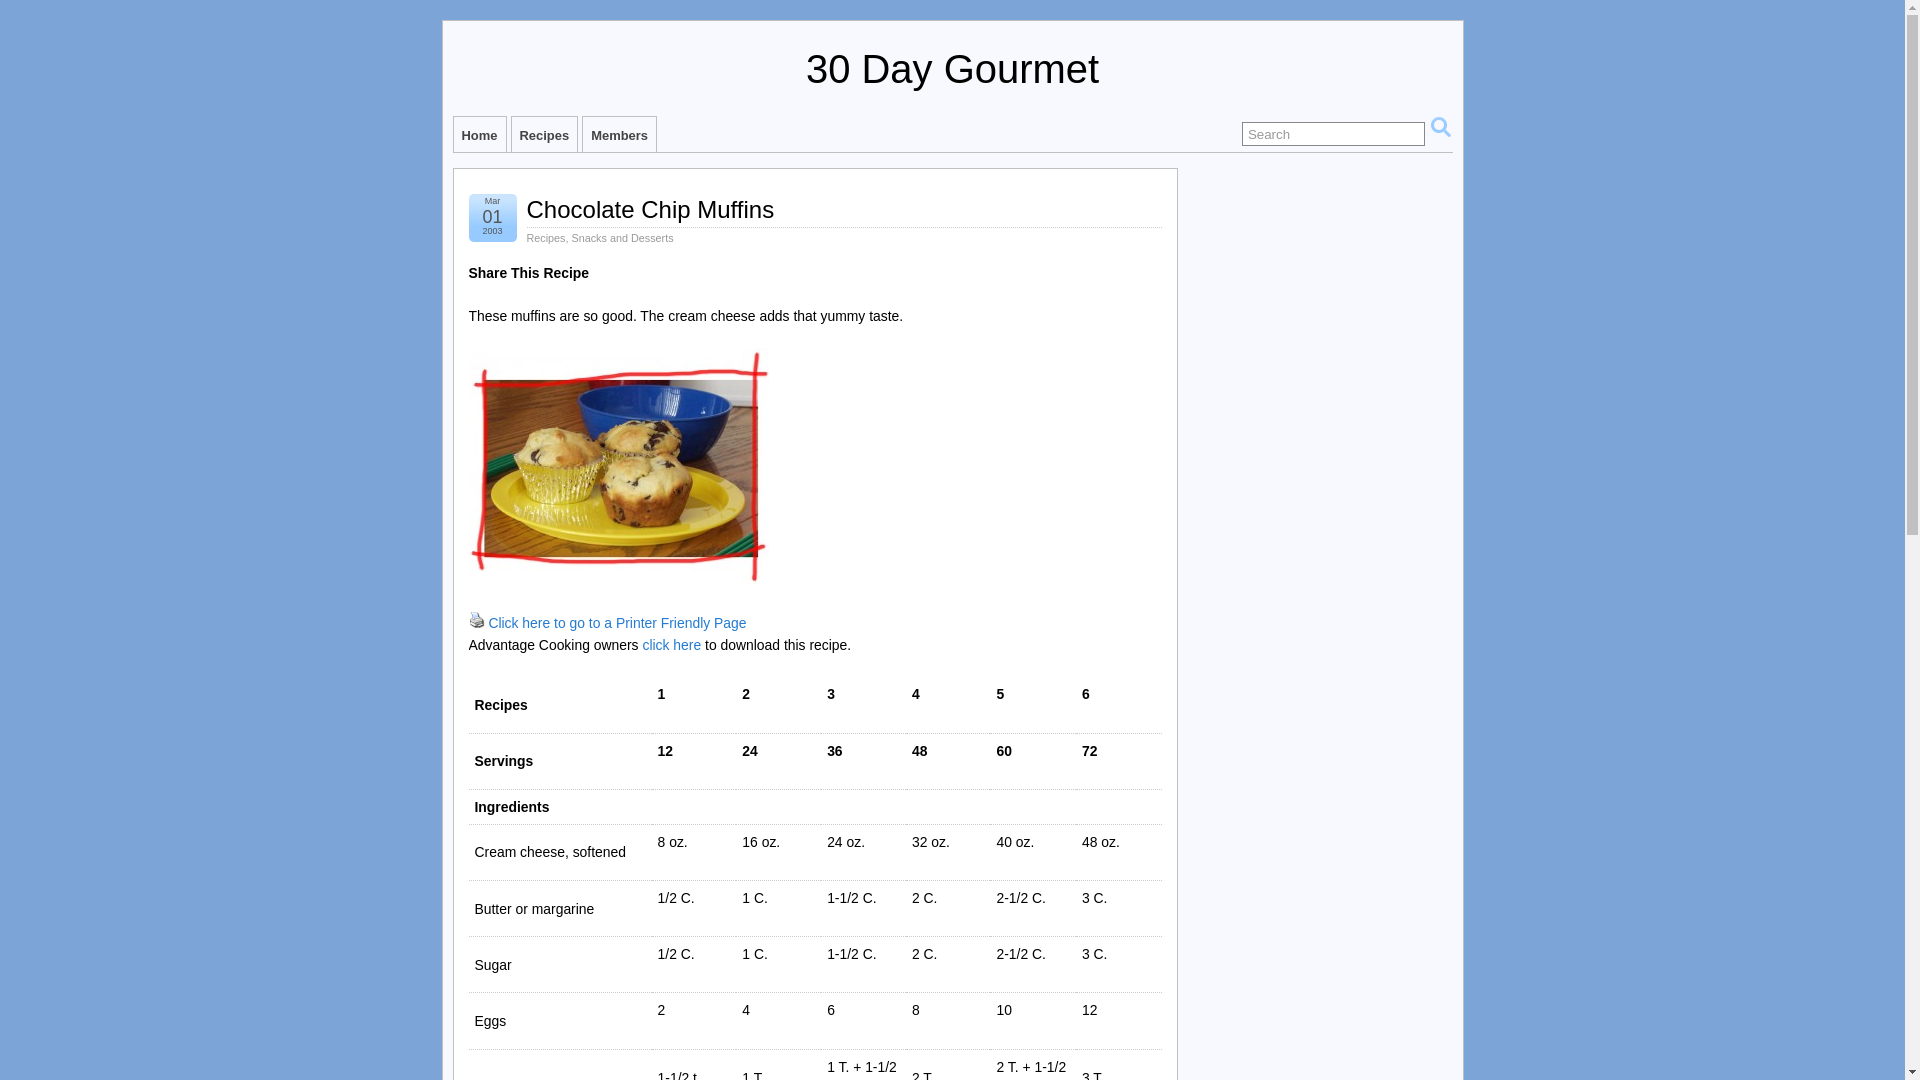 The image size is (1920, 1080). What do you see at coordinates (546, 238) in the screenshot?
I see `Recipes` at bounding box center [546, 238].